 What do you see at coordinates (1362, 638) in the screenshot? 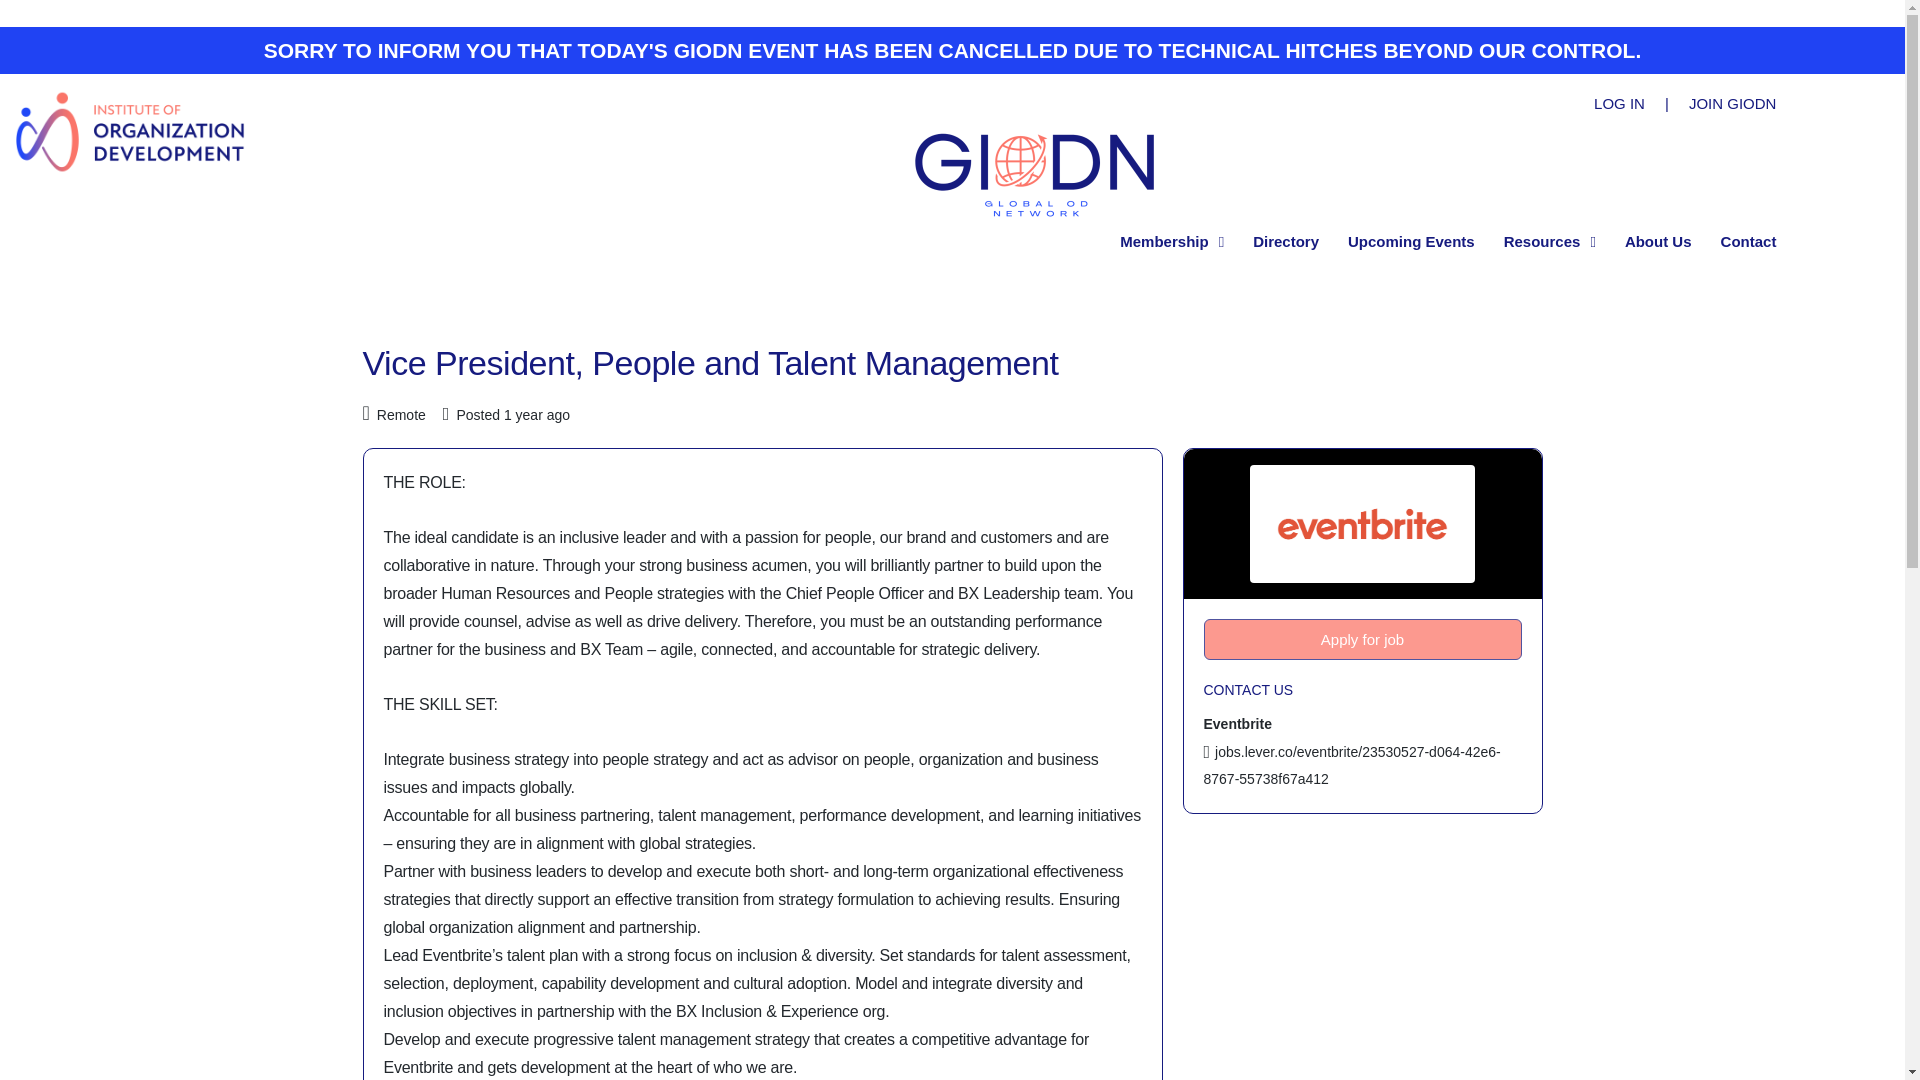
I see `Apply for job` at bounding box center [1362, 638].